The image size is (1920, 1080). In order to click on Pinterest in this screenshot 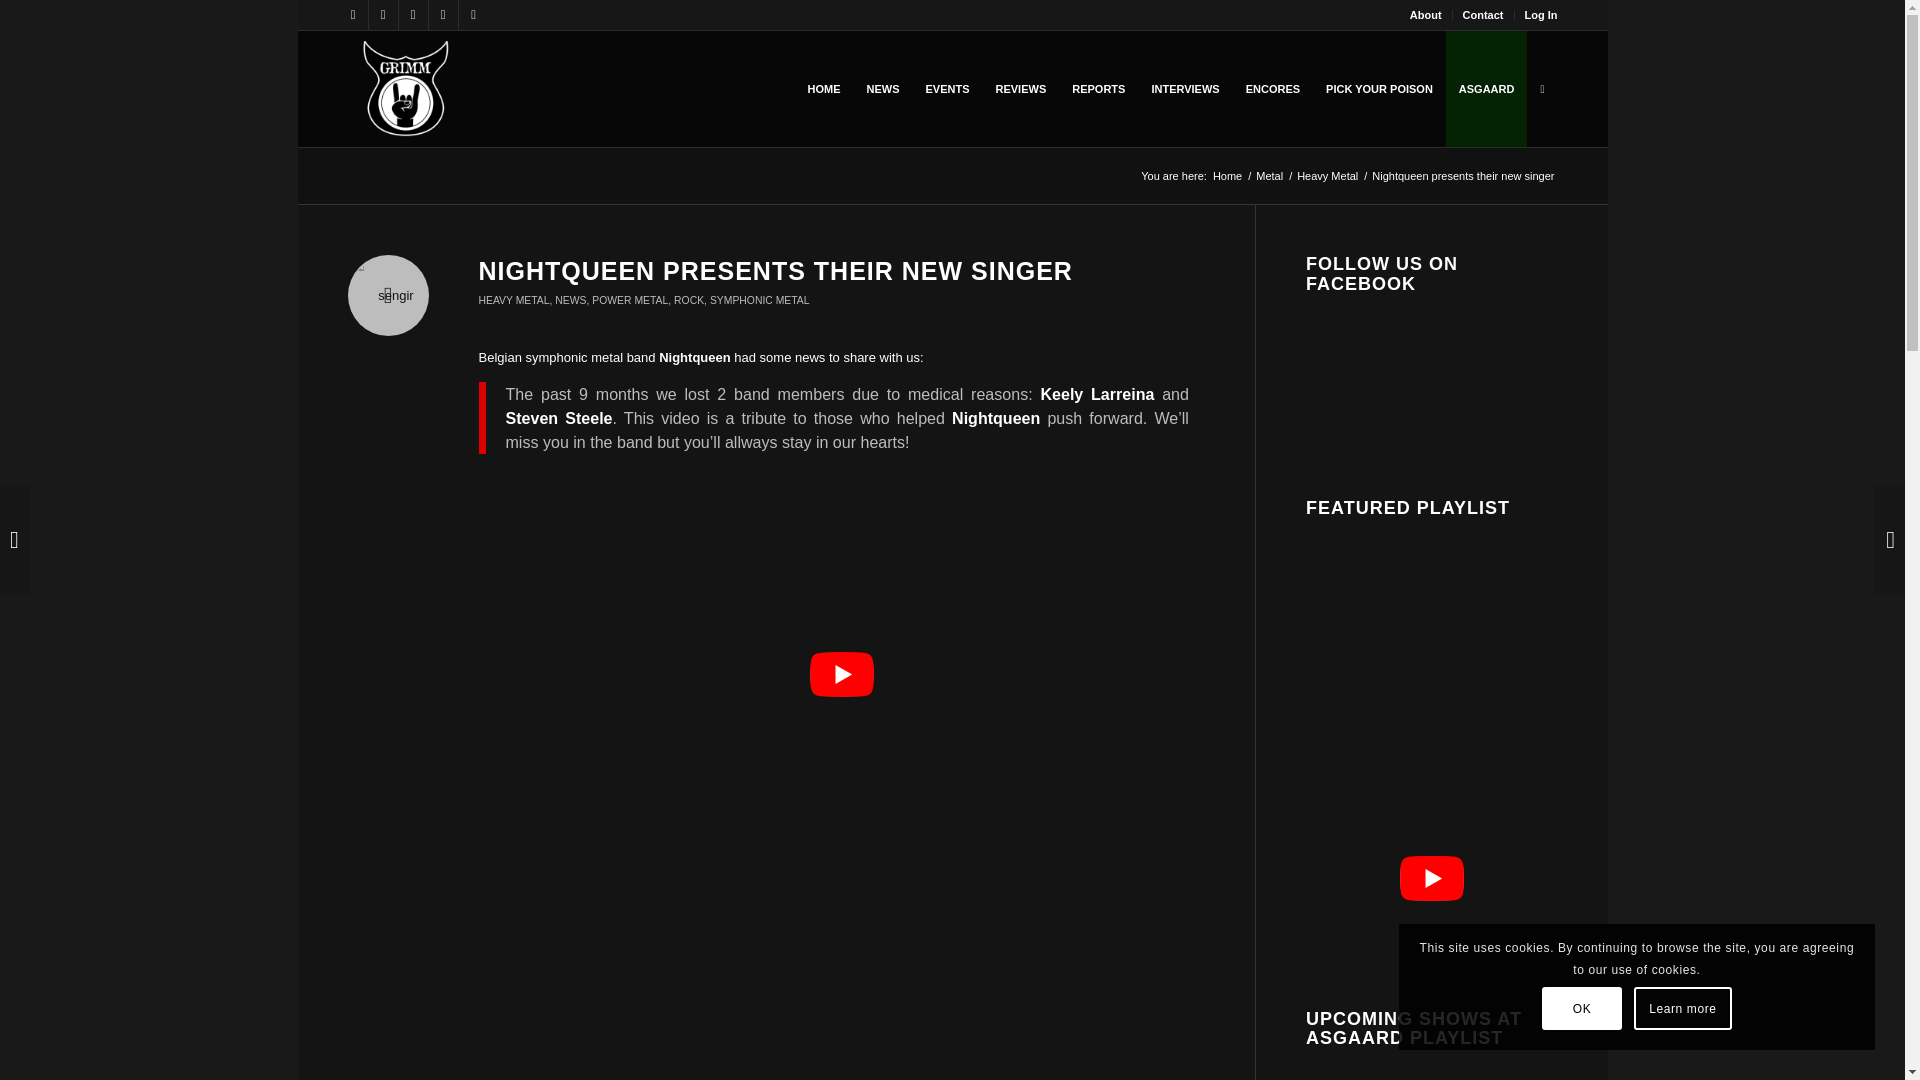, I will do `click(472, 15)`.